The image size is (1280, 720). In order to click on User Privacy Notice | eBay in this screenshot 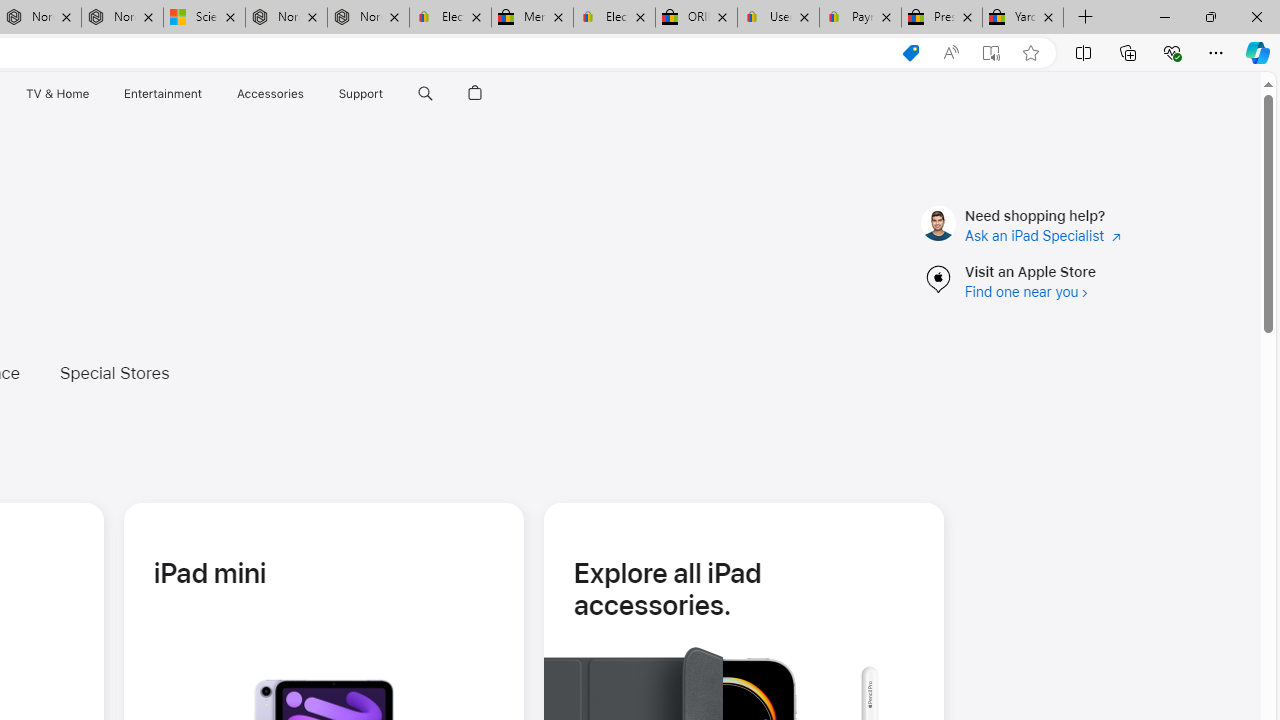, I will do `click(778, 18)`.